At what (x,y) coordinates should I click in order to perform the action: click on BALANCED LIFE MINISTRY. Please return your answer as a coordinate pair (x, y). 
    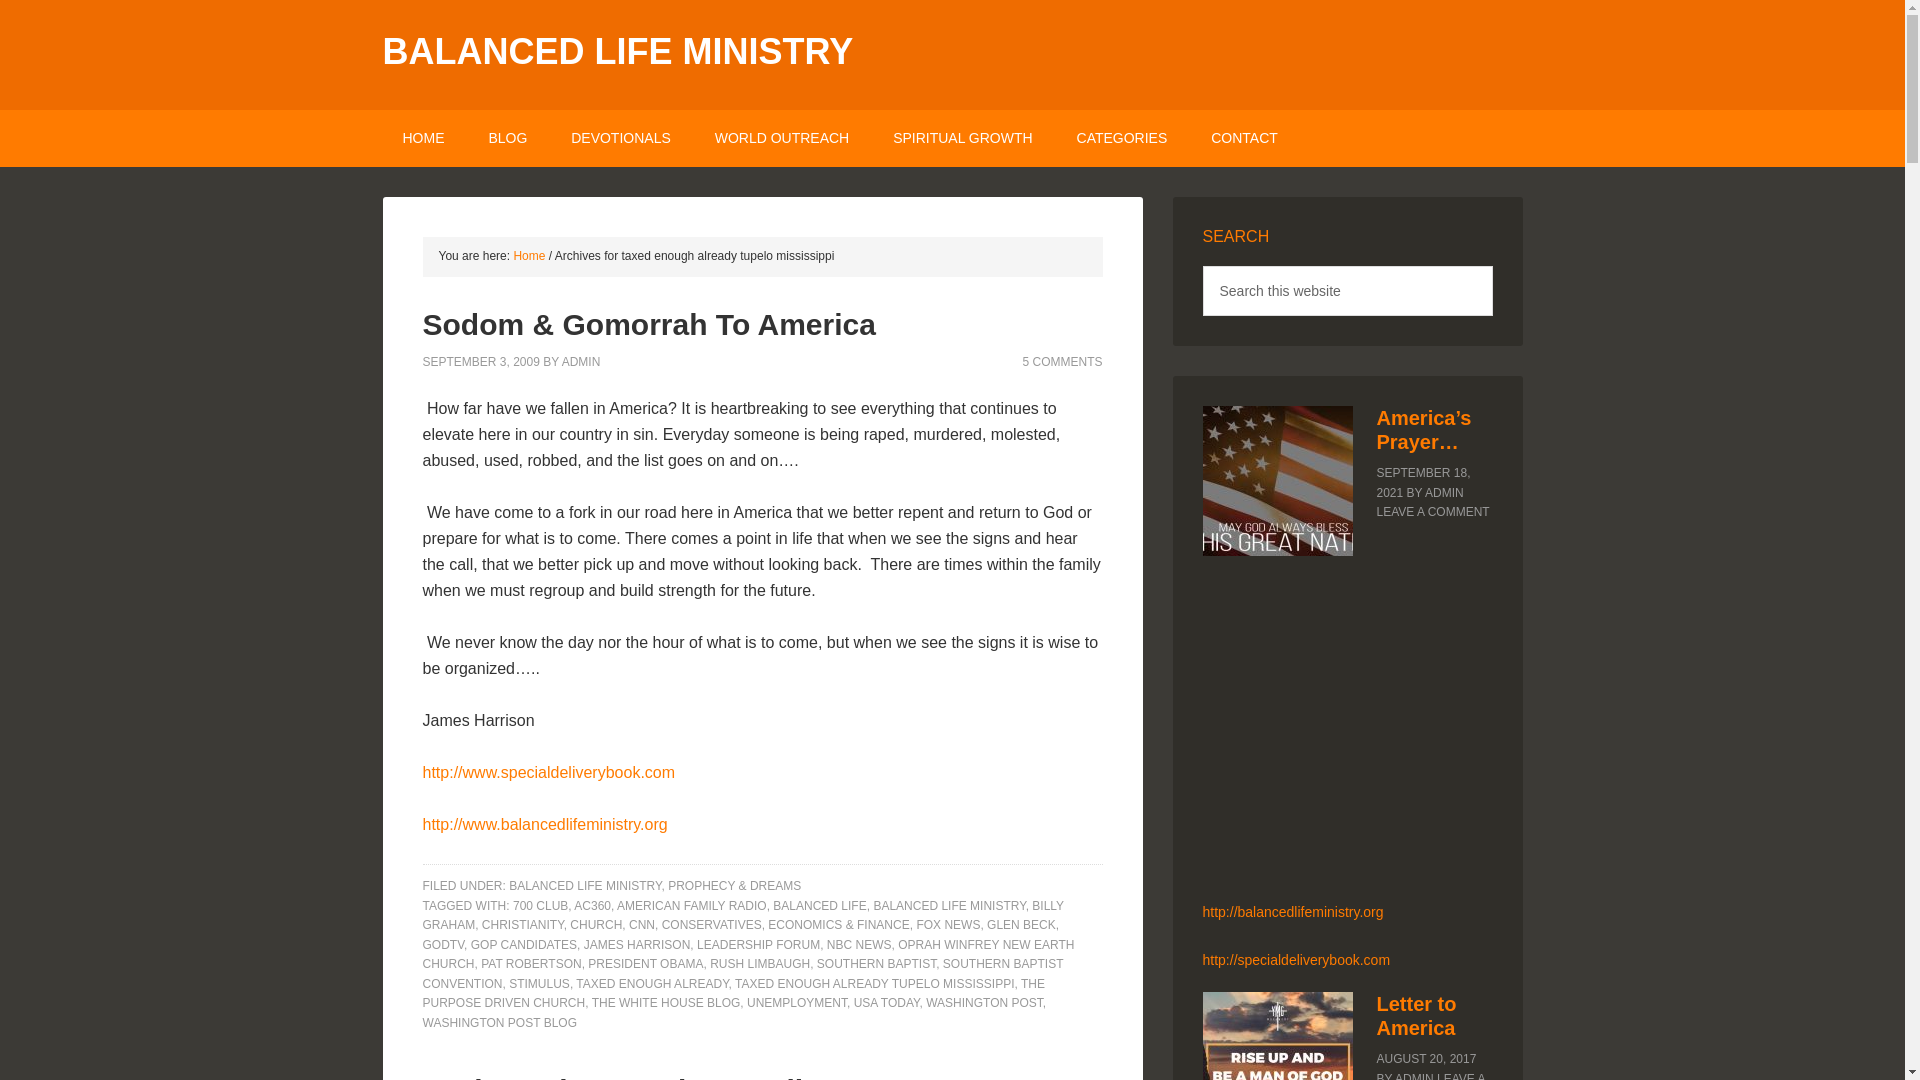
    Looking at the image, I should click on (617, 52).